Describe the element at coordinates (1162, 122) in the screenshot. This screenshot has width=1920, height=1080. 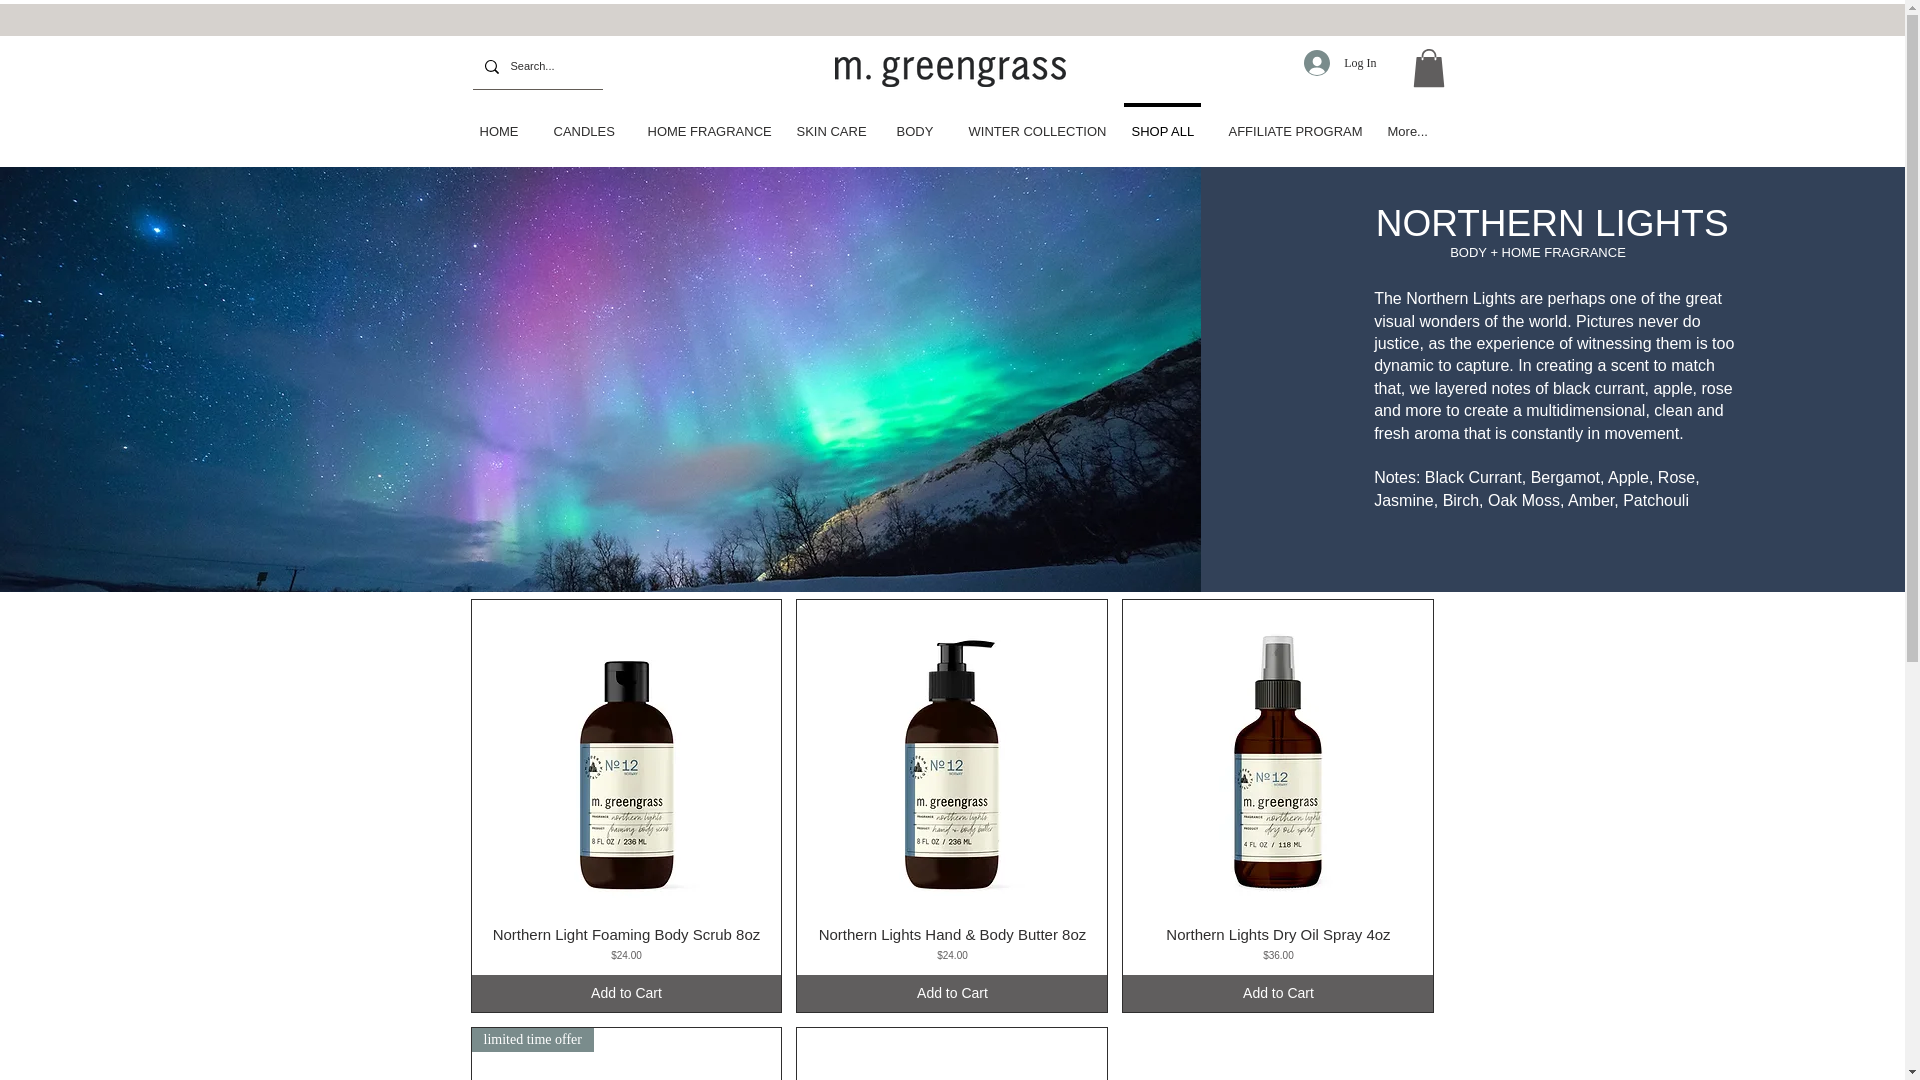
I see `SHOP ALL` at that location.